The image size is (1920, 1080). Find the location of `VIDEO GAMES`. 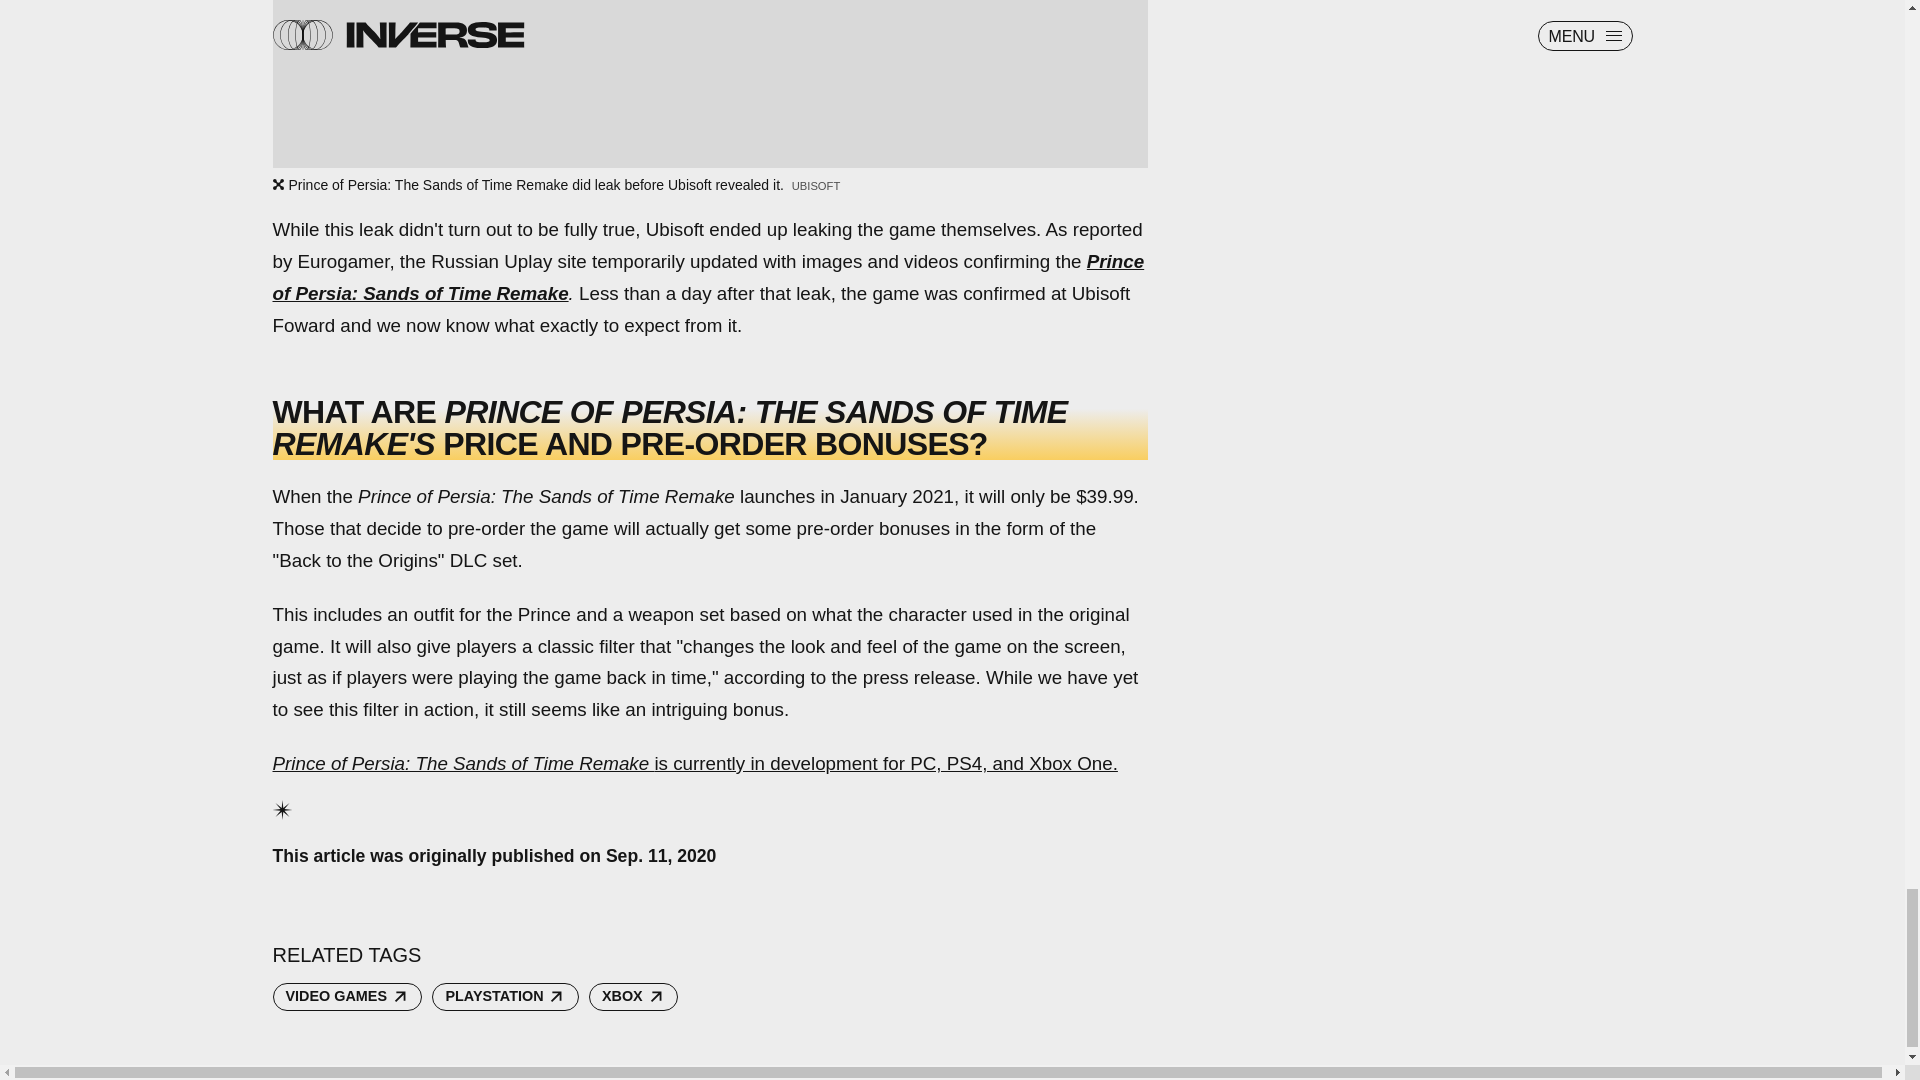

VIDEO GAMES is located at coordinates (347, 996).